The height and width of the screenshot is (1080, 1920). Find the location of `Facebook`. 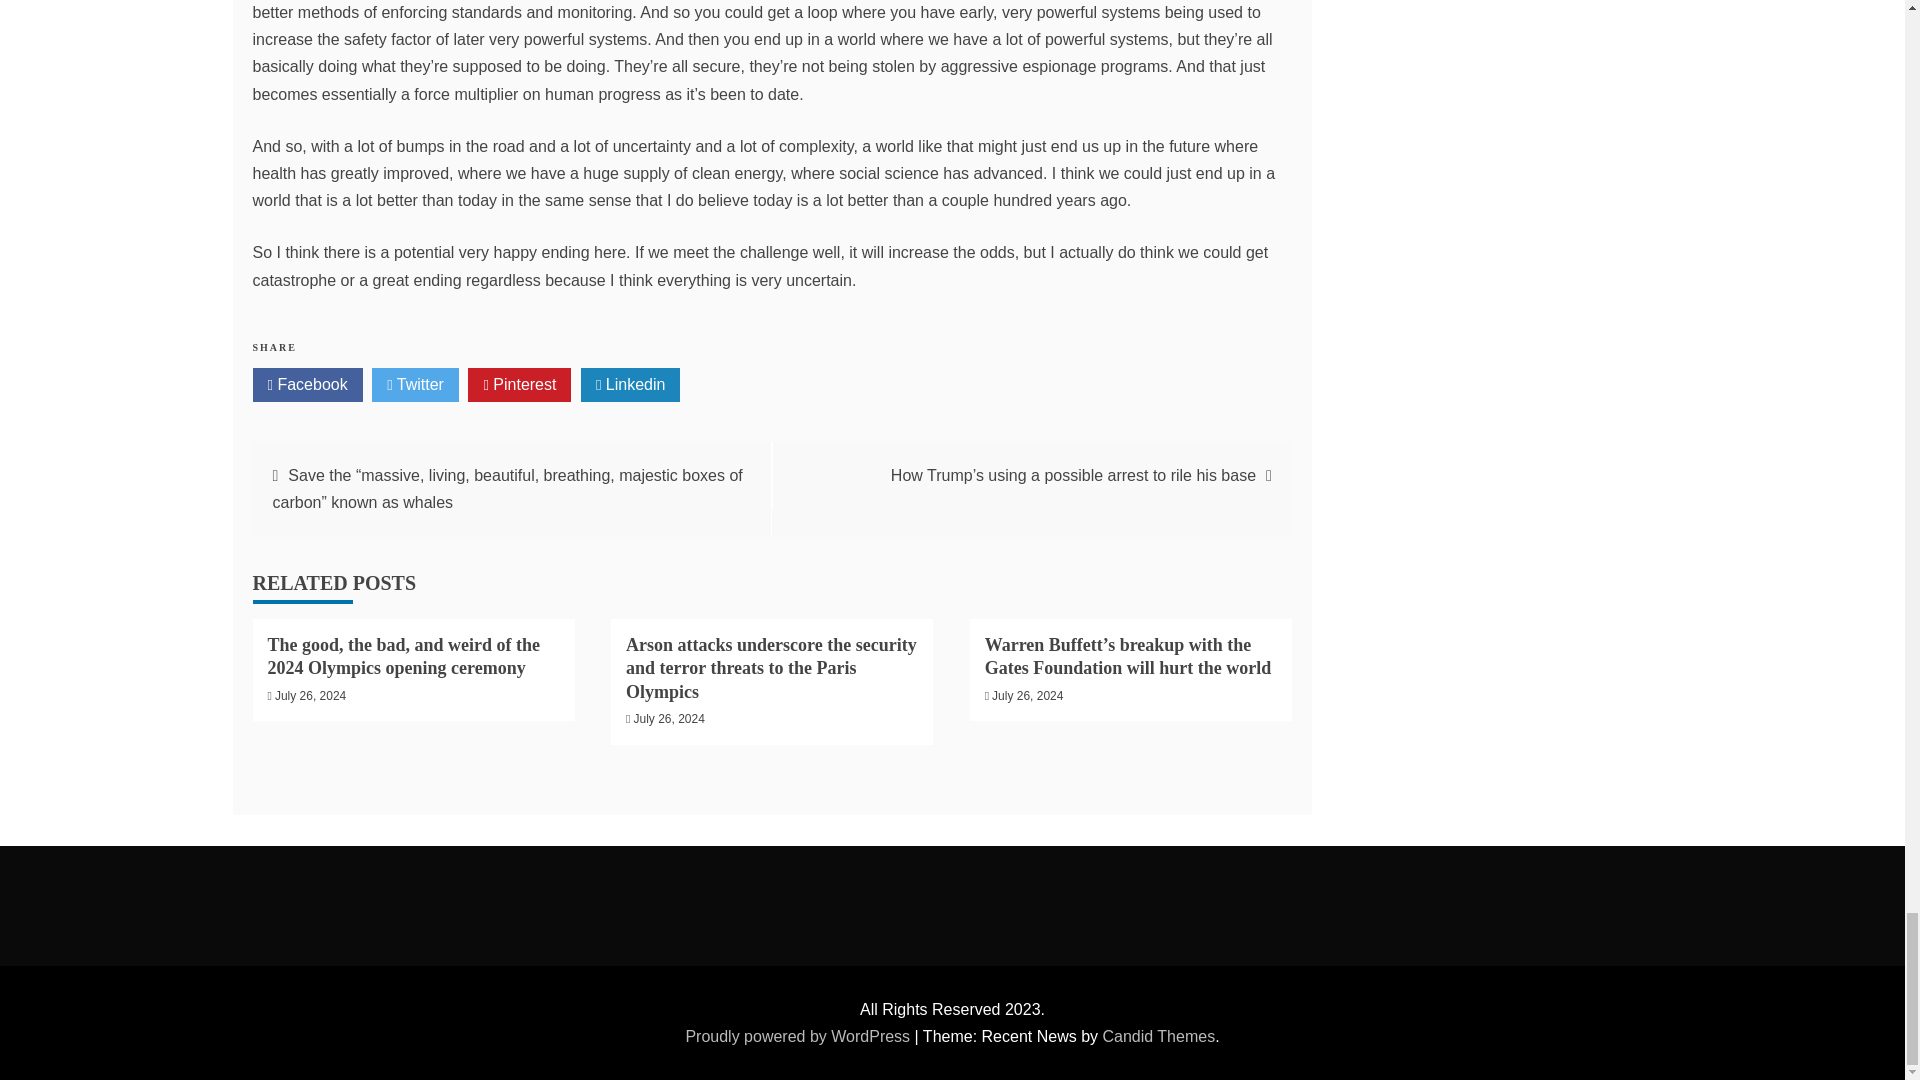

Facebook is located at coordinates (306, 384).